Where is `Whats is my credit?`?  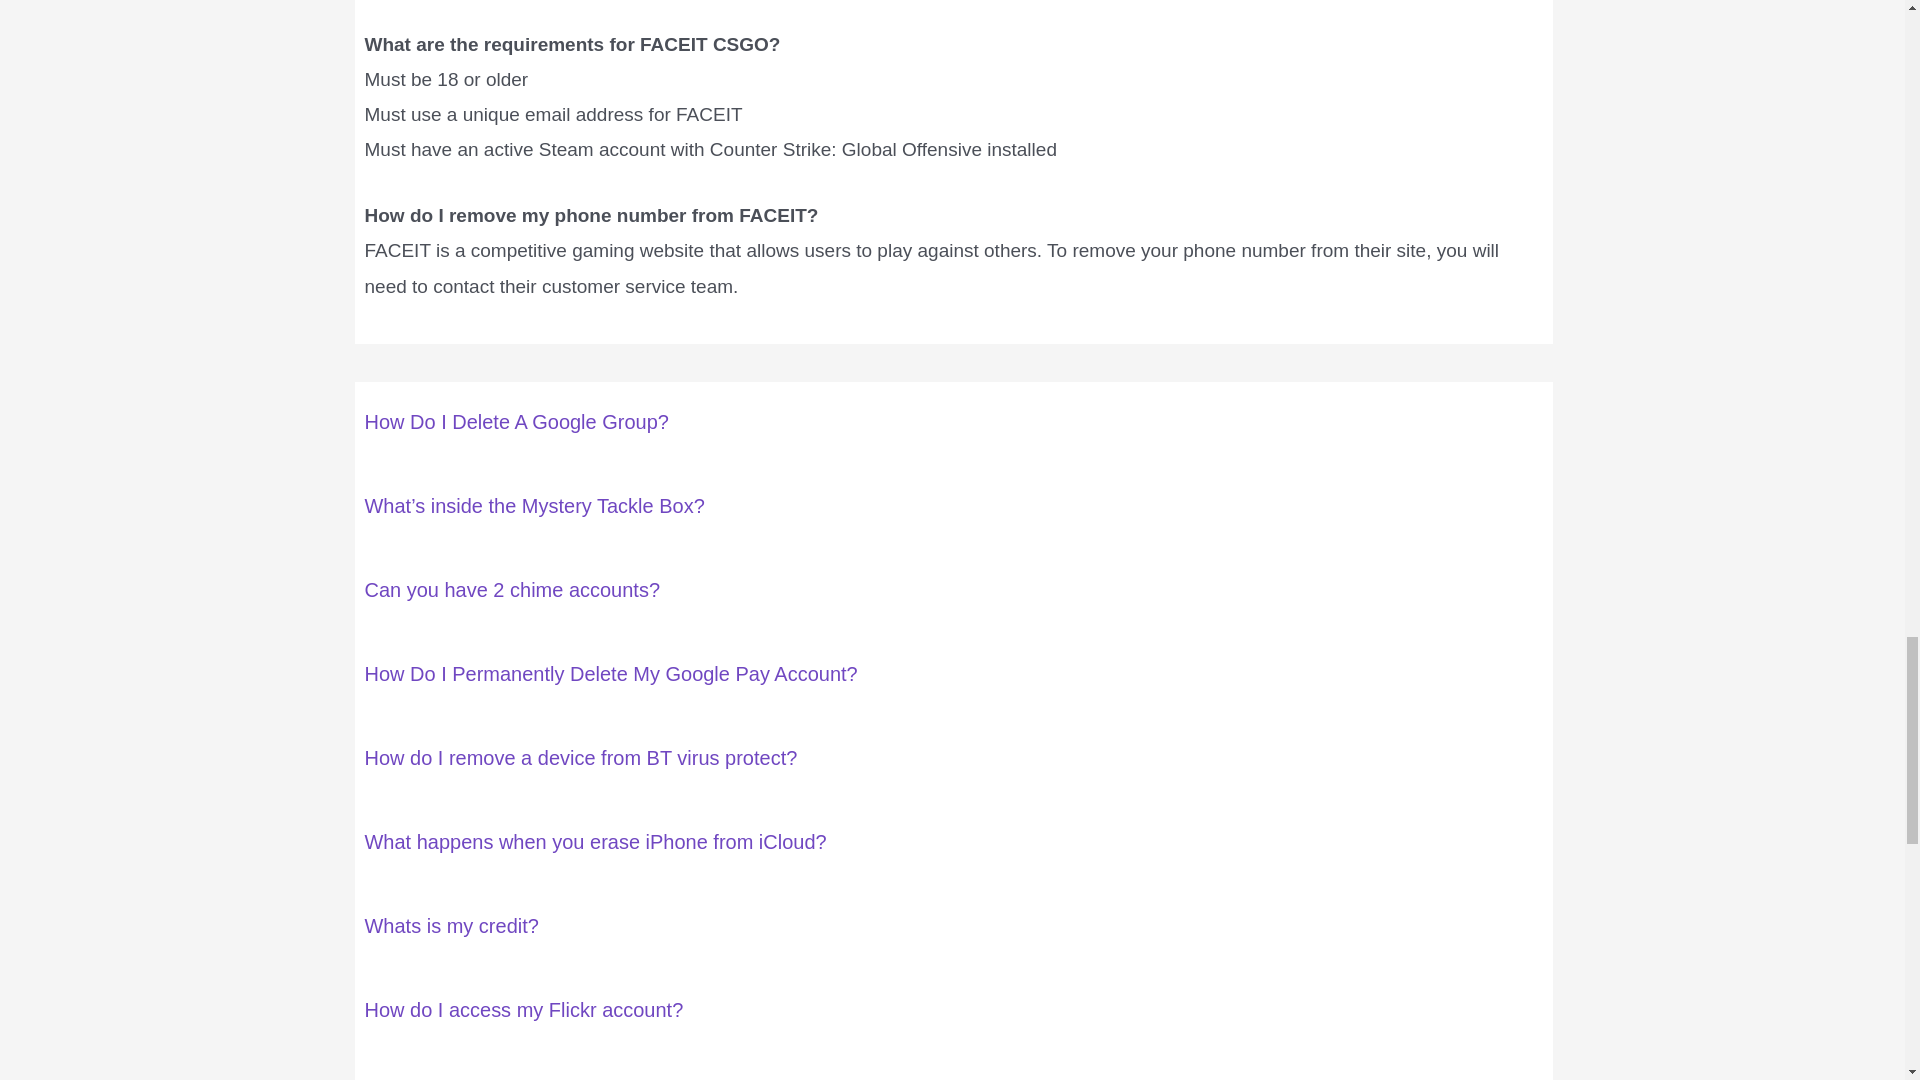 Whats is my credit? is located at coordinates (450, 926).